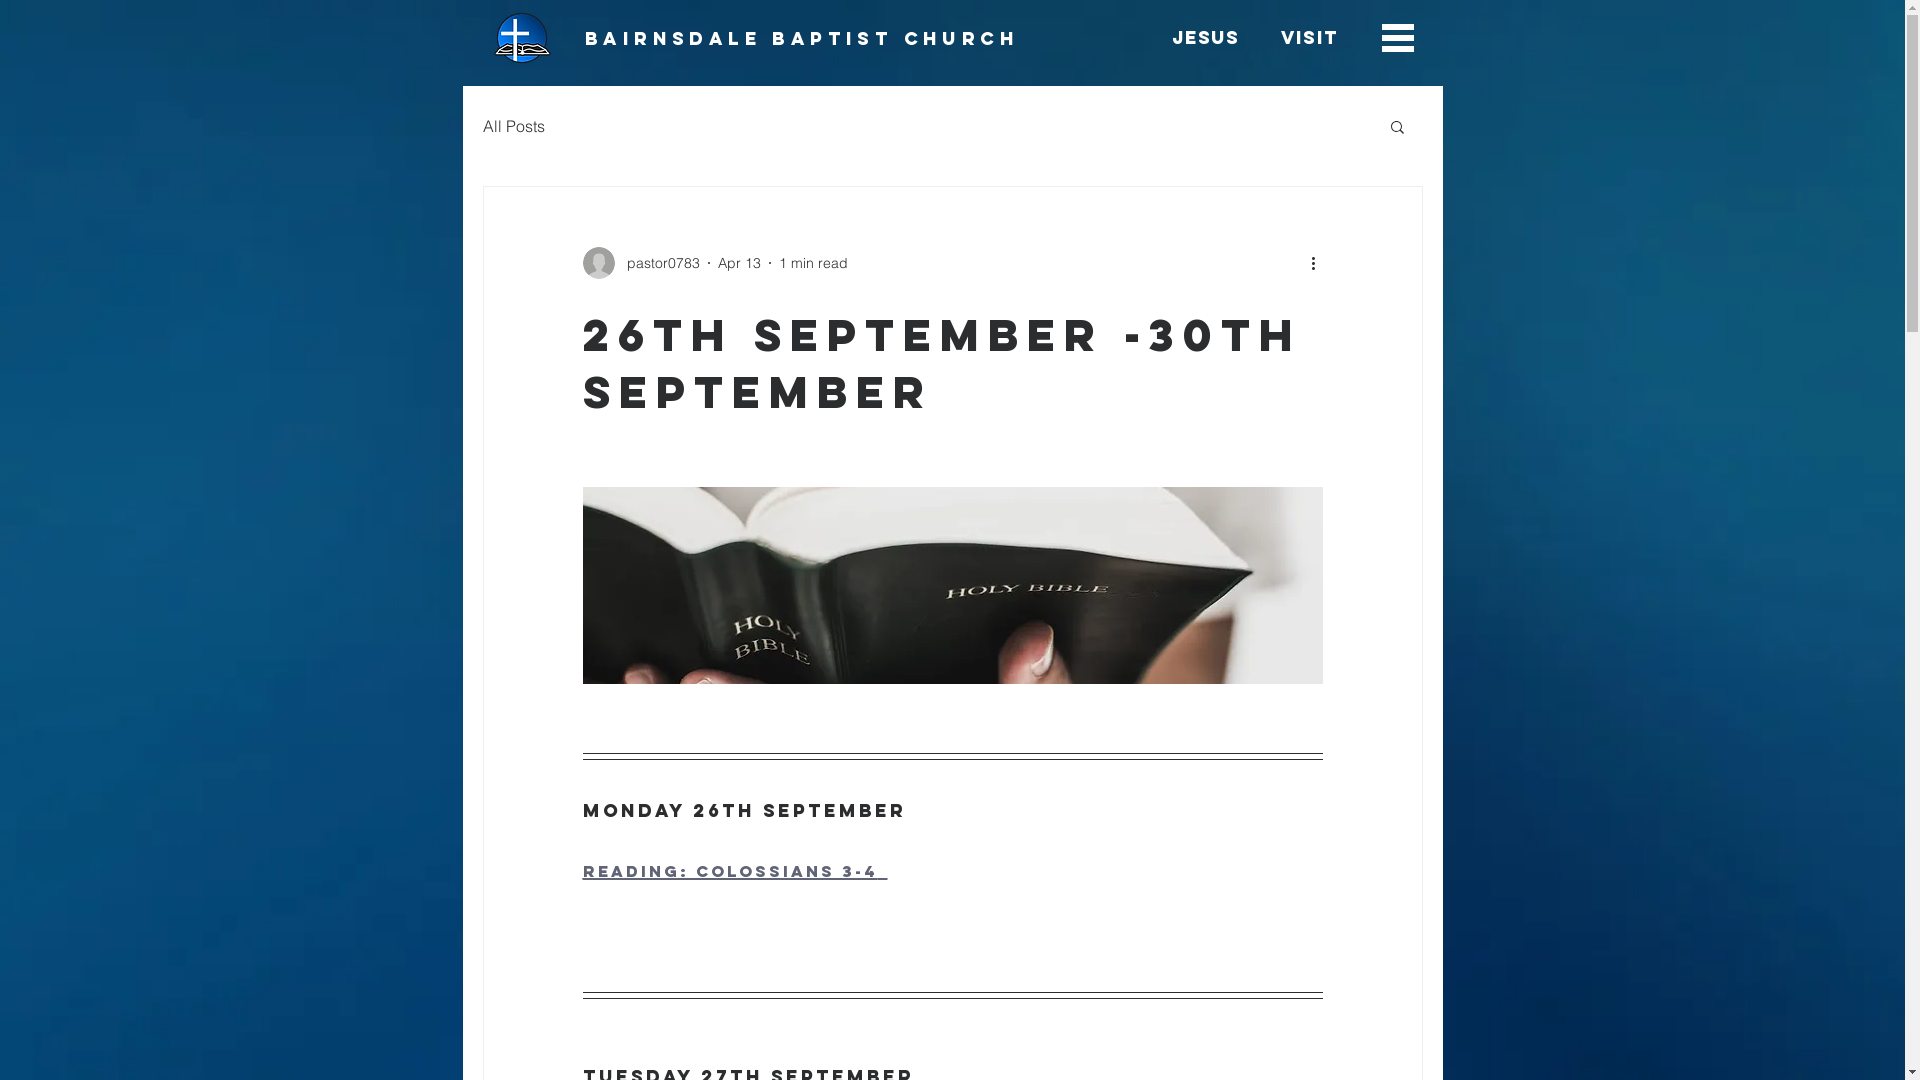  I want to click on Visit, so click(1309, 38).